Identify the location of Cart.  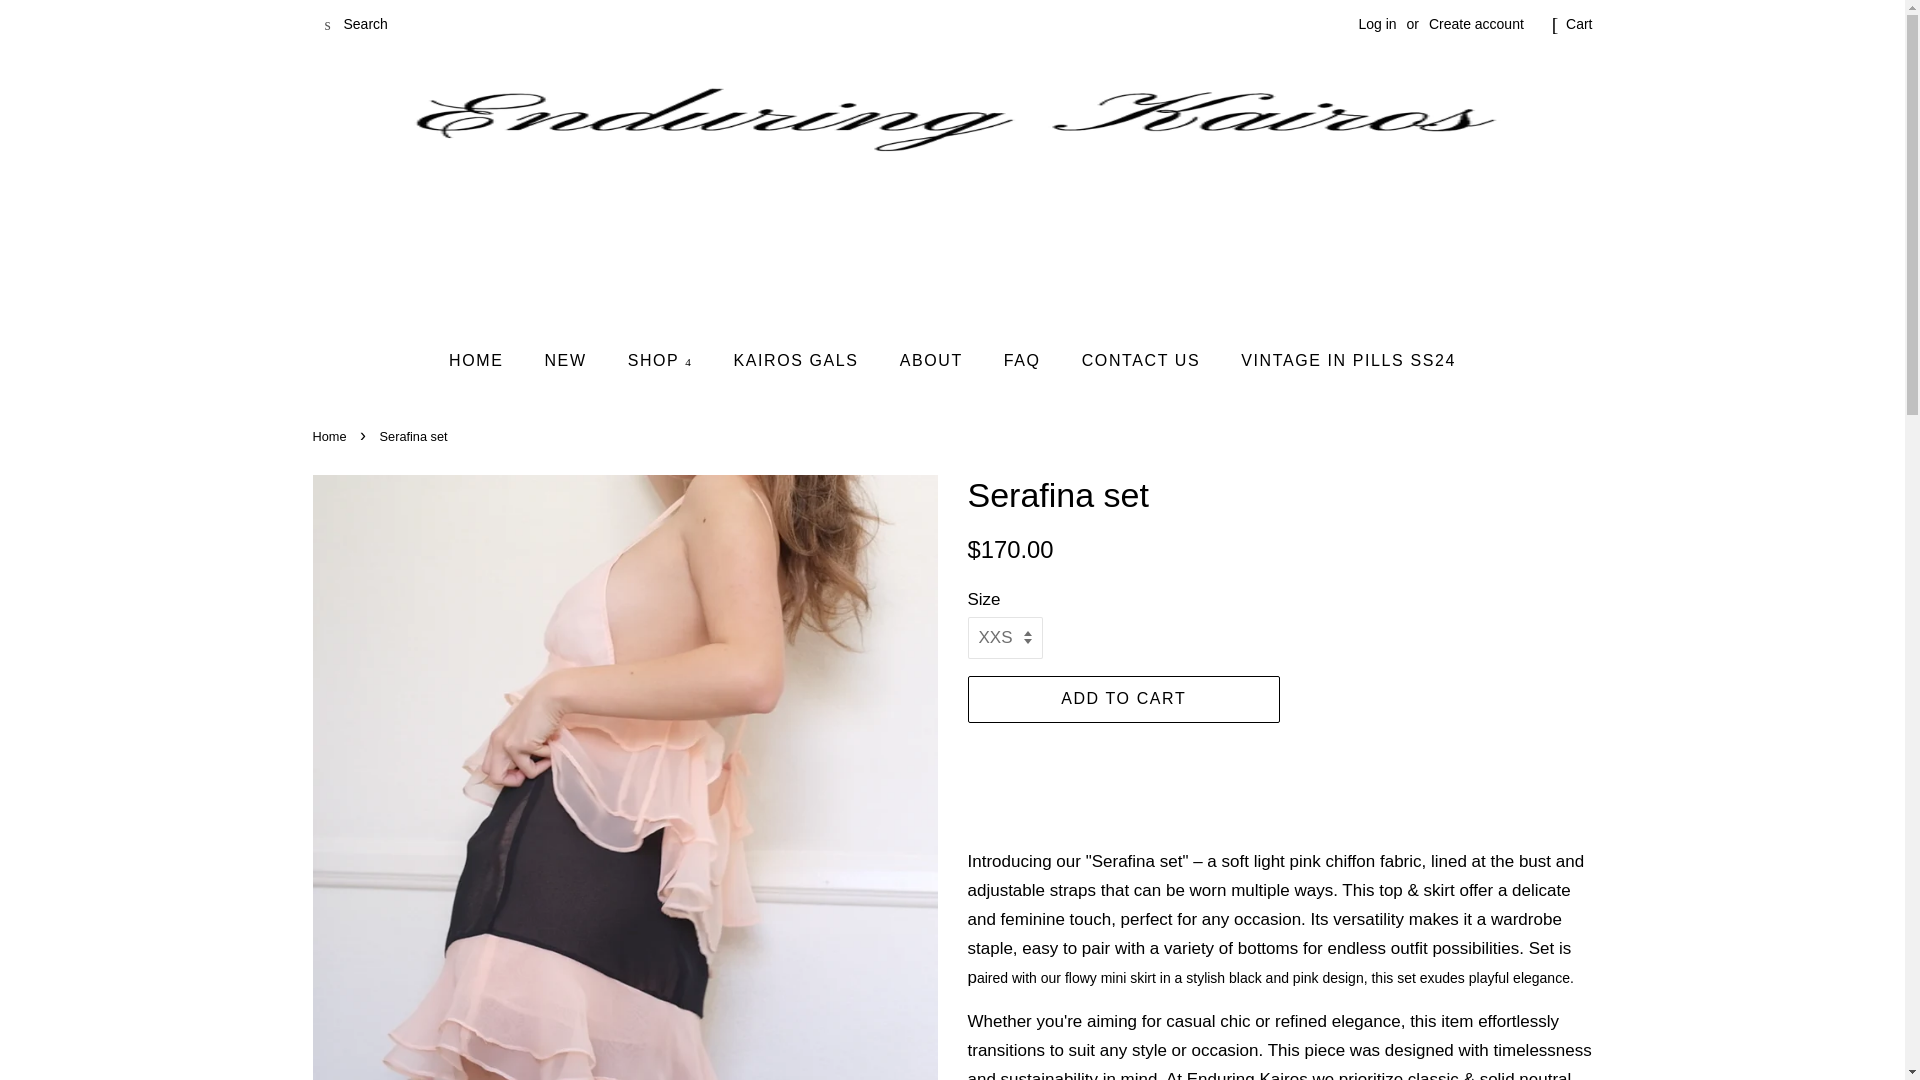
(1578, 24).